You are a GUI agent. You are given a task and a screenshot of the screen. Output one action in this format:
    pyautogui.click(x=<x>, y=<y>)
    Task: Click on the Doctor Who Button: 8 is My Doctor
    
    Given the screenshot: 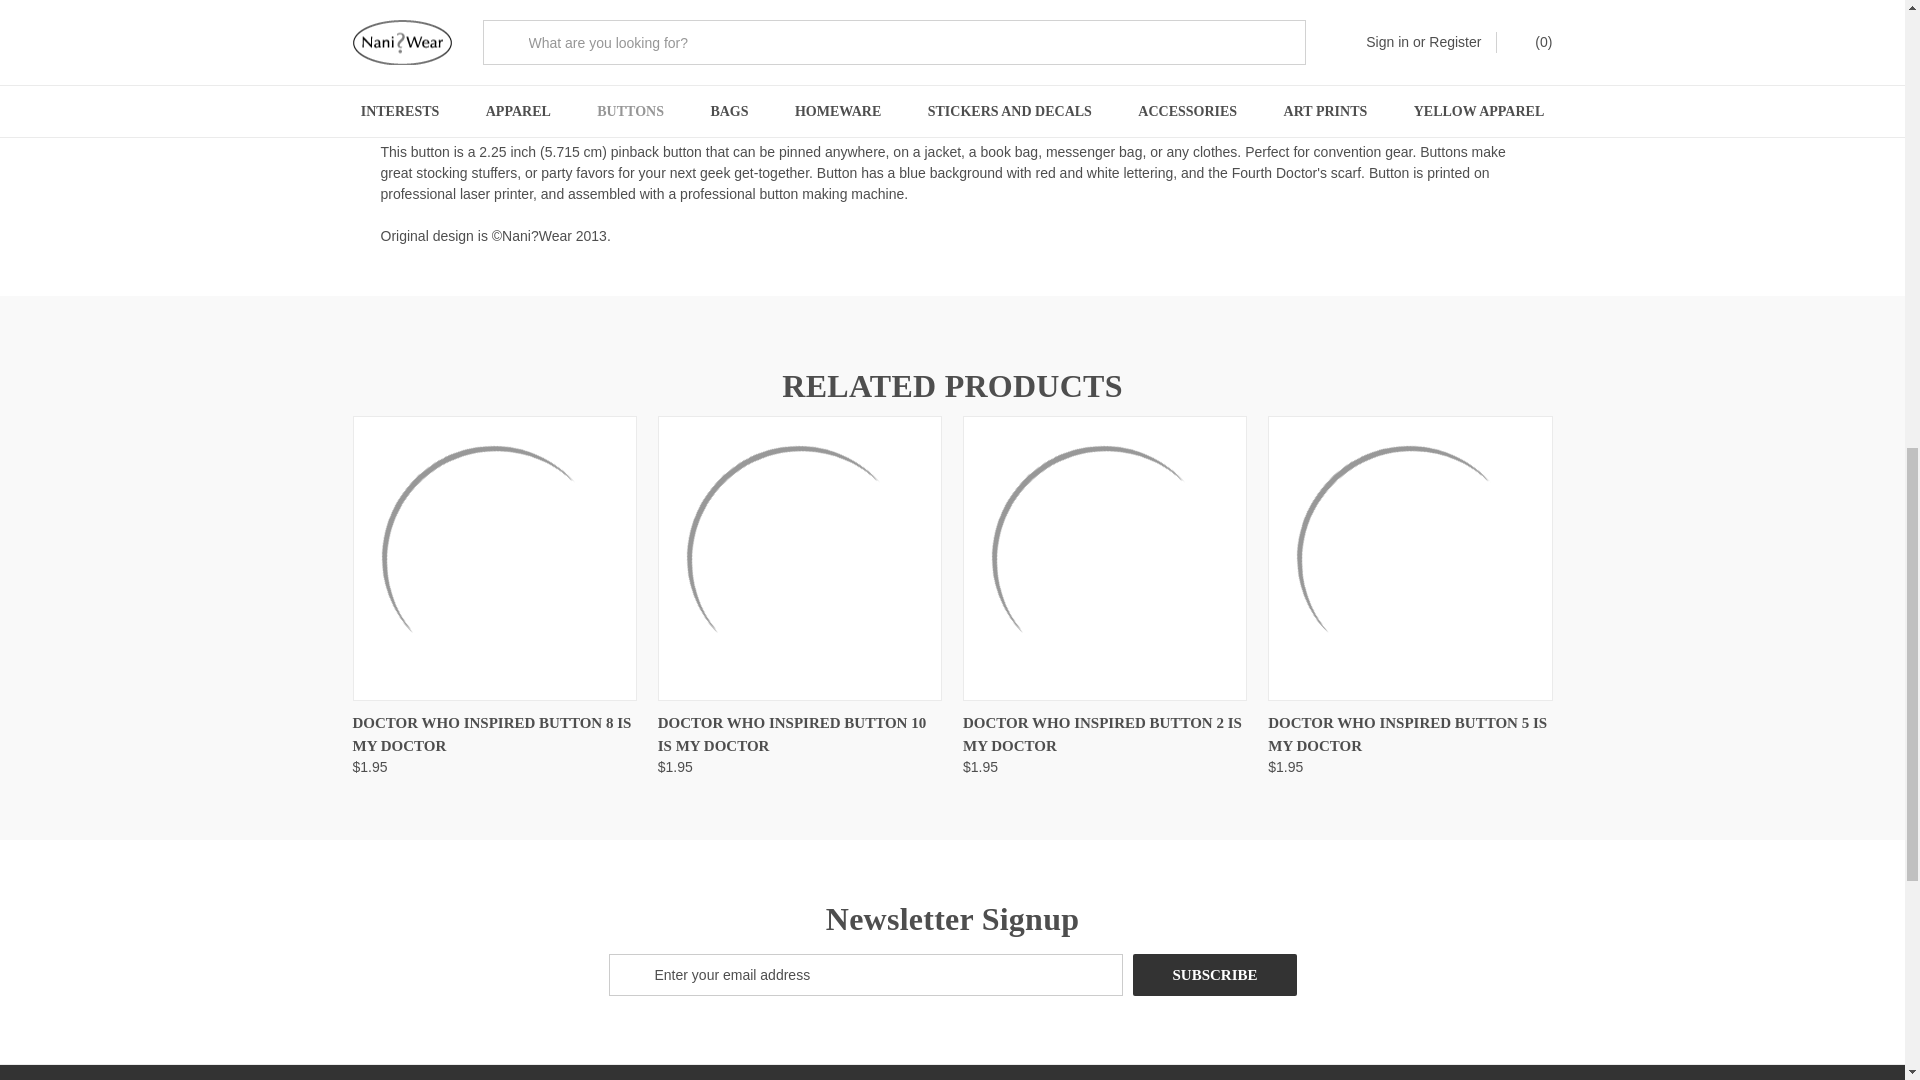 What is the action you would take?
    pyautogui.click(x=493, y=558)
    